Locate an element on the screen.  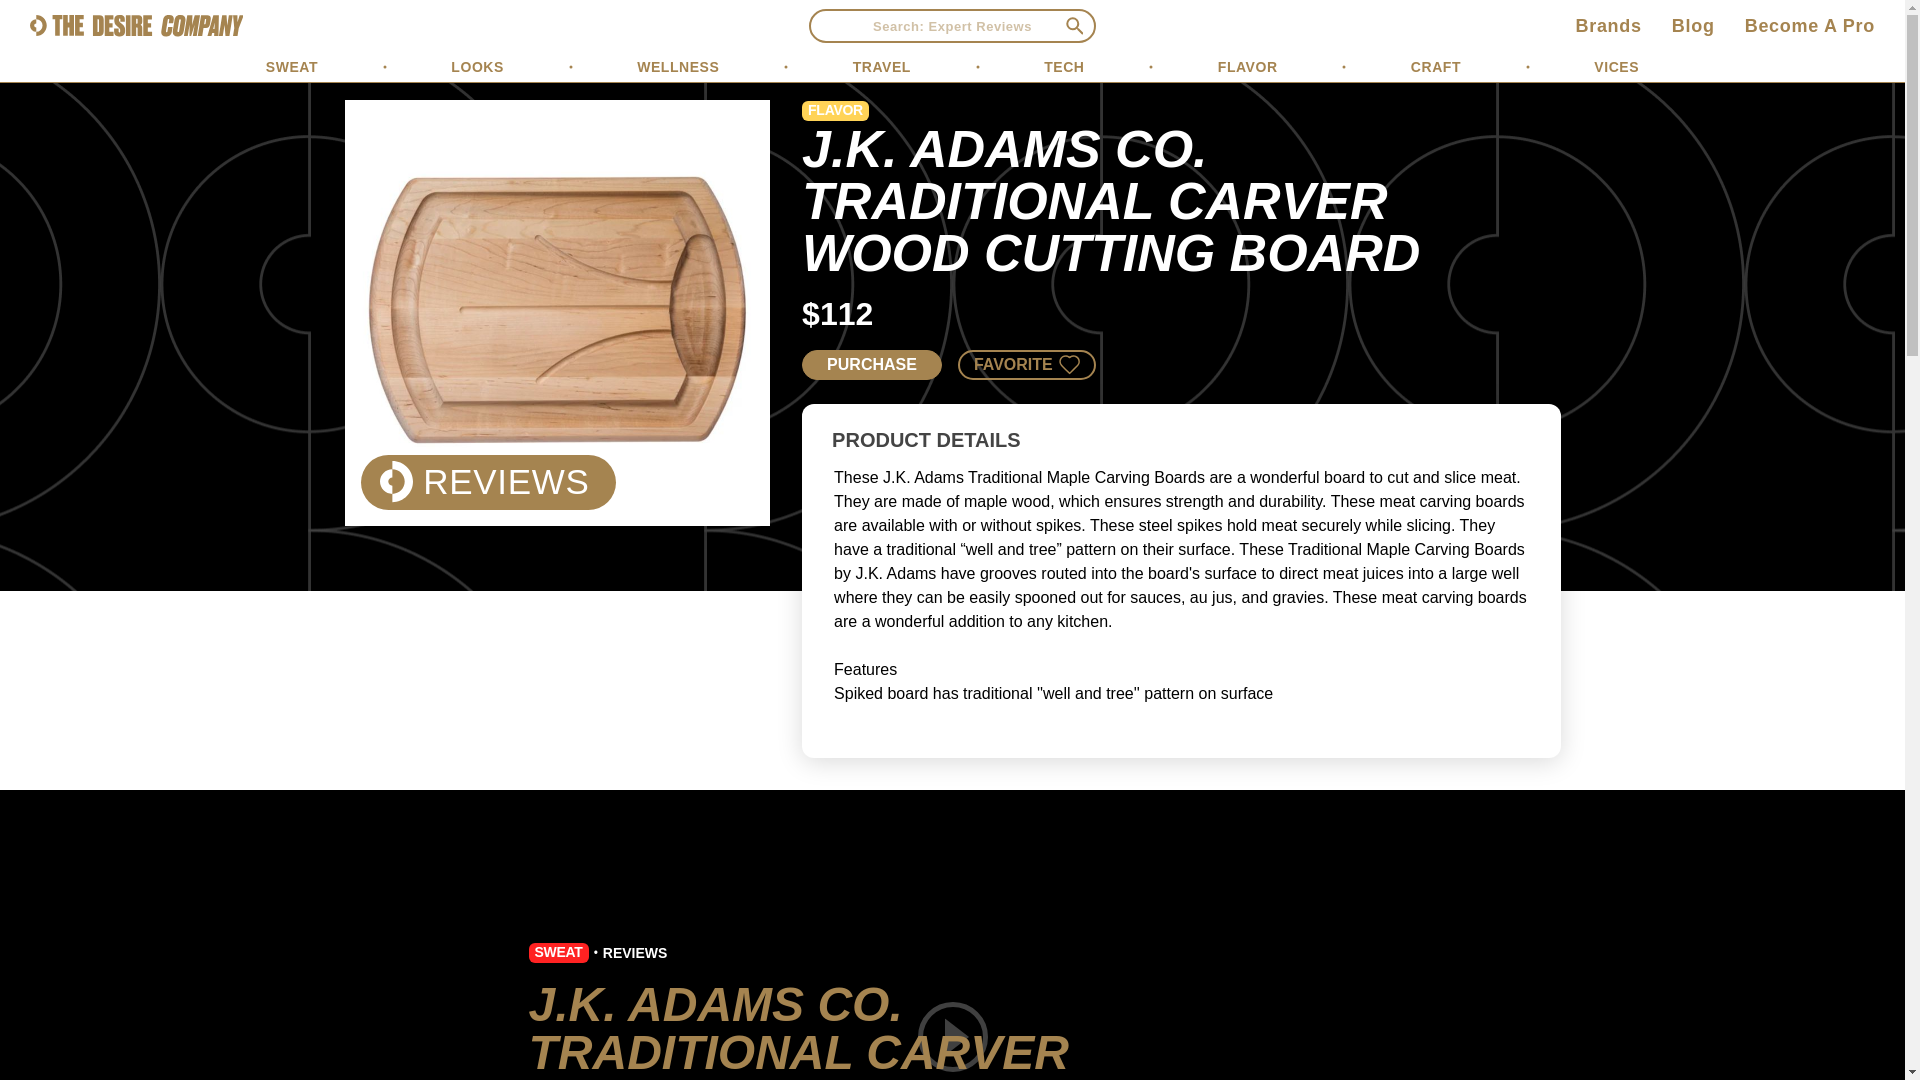
LOOKS is located at coordinates (477, 66).